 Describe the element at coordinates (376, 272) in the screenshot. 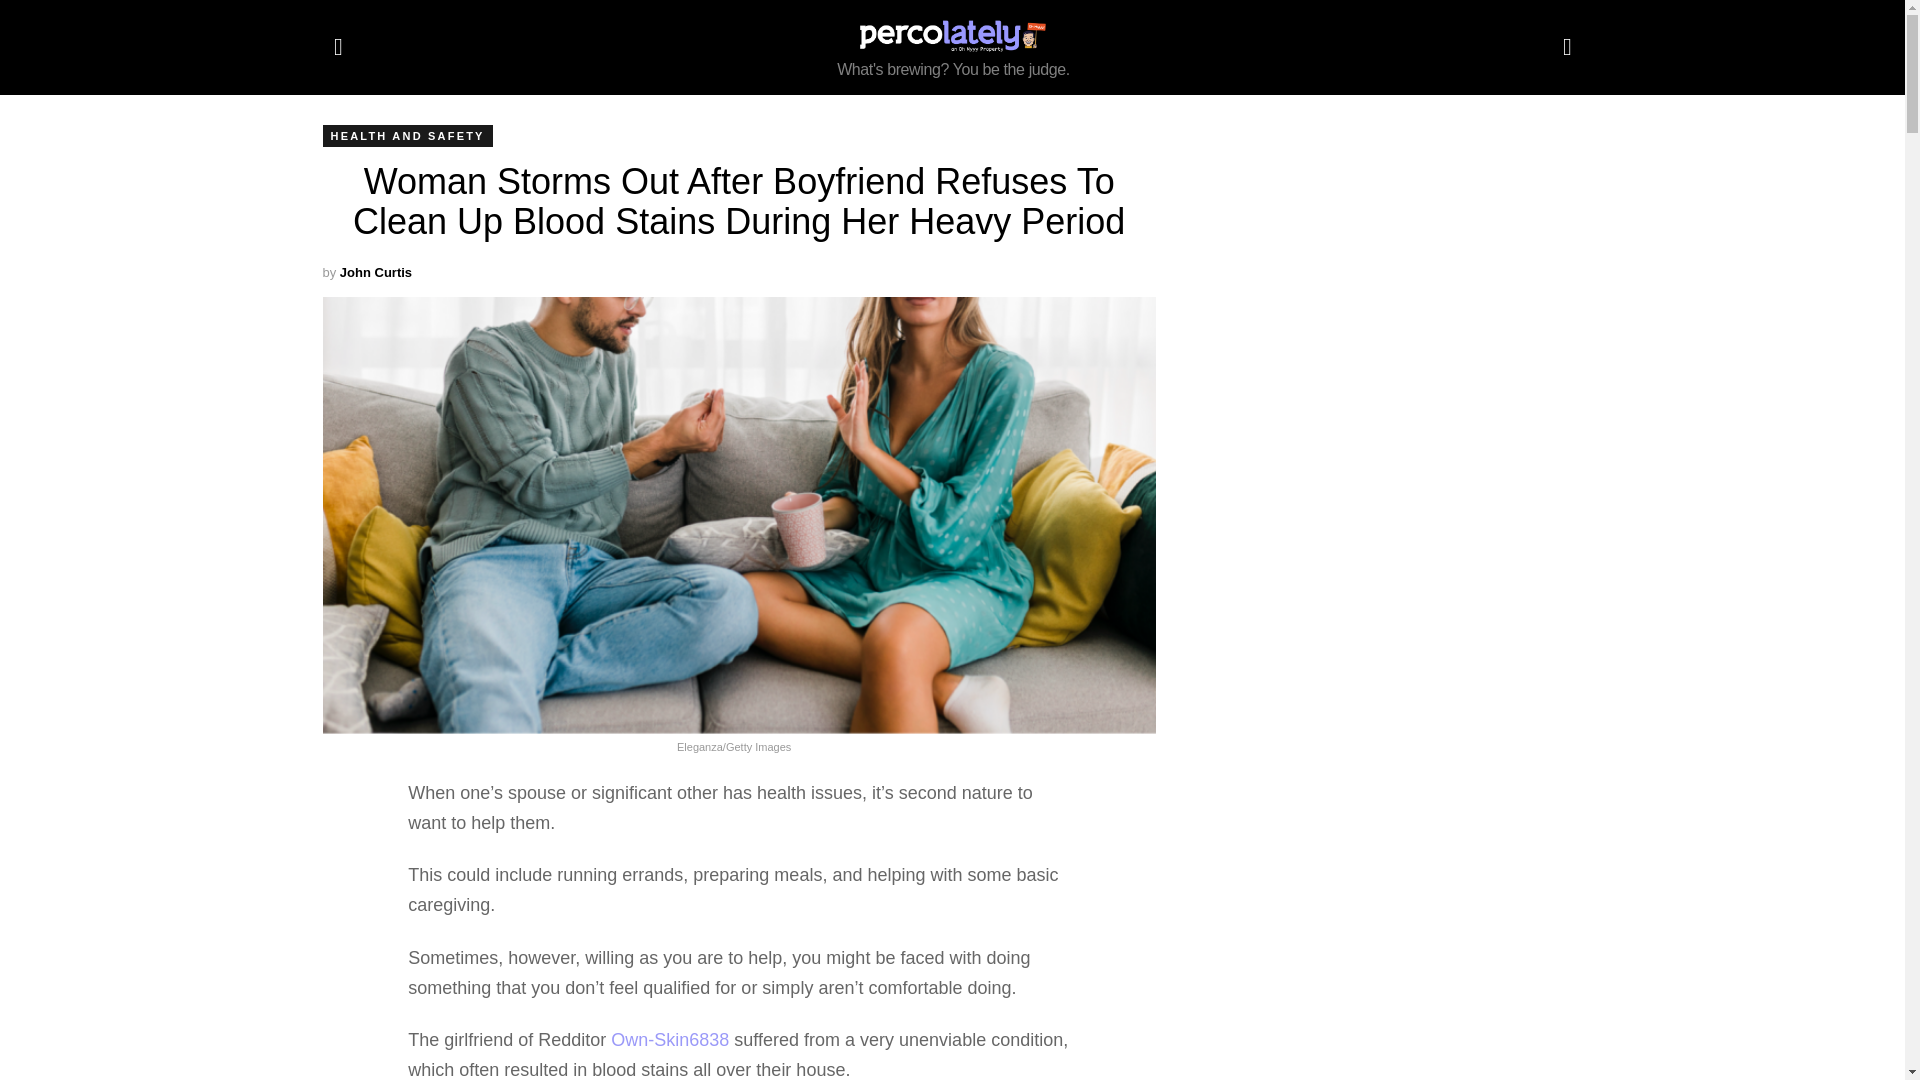

I see `John Curtis` at that location.